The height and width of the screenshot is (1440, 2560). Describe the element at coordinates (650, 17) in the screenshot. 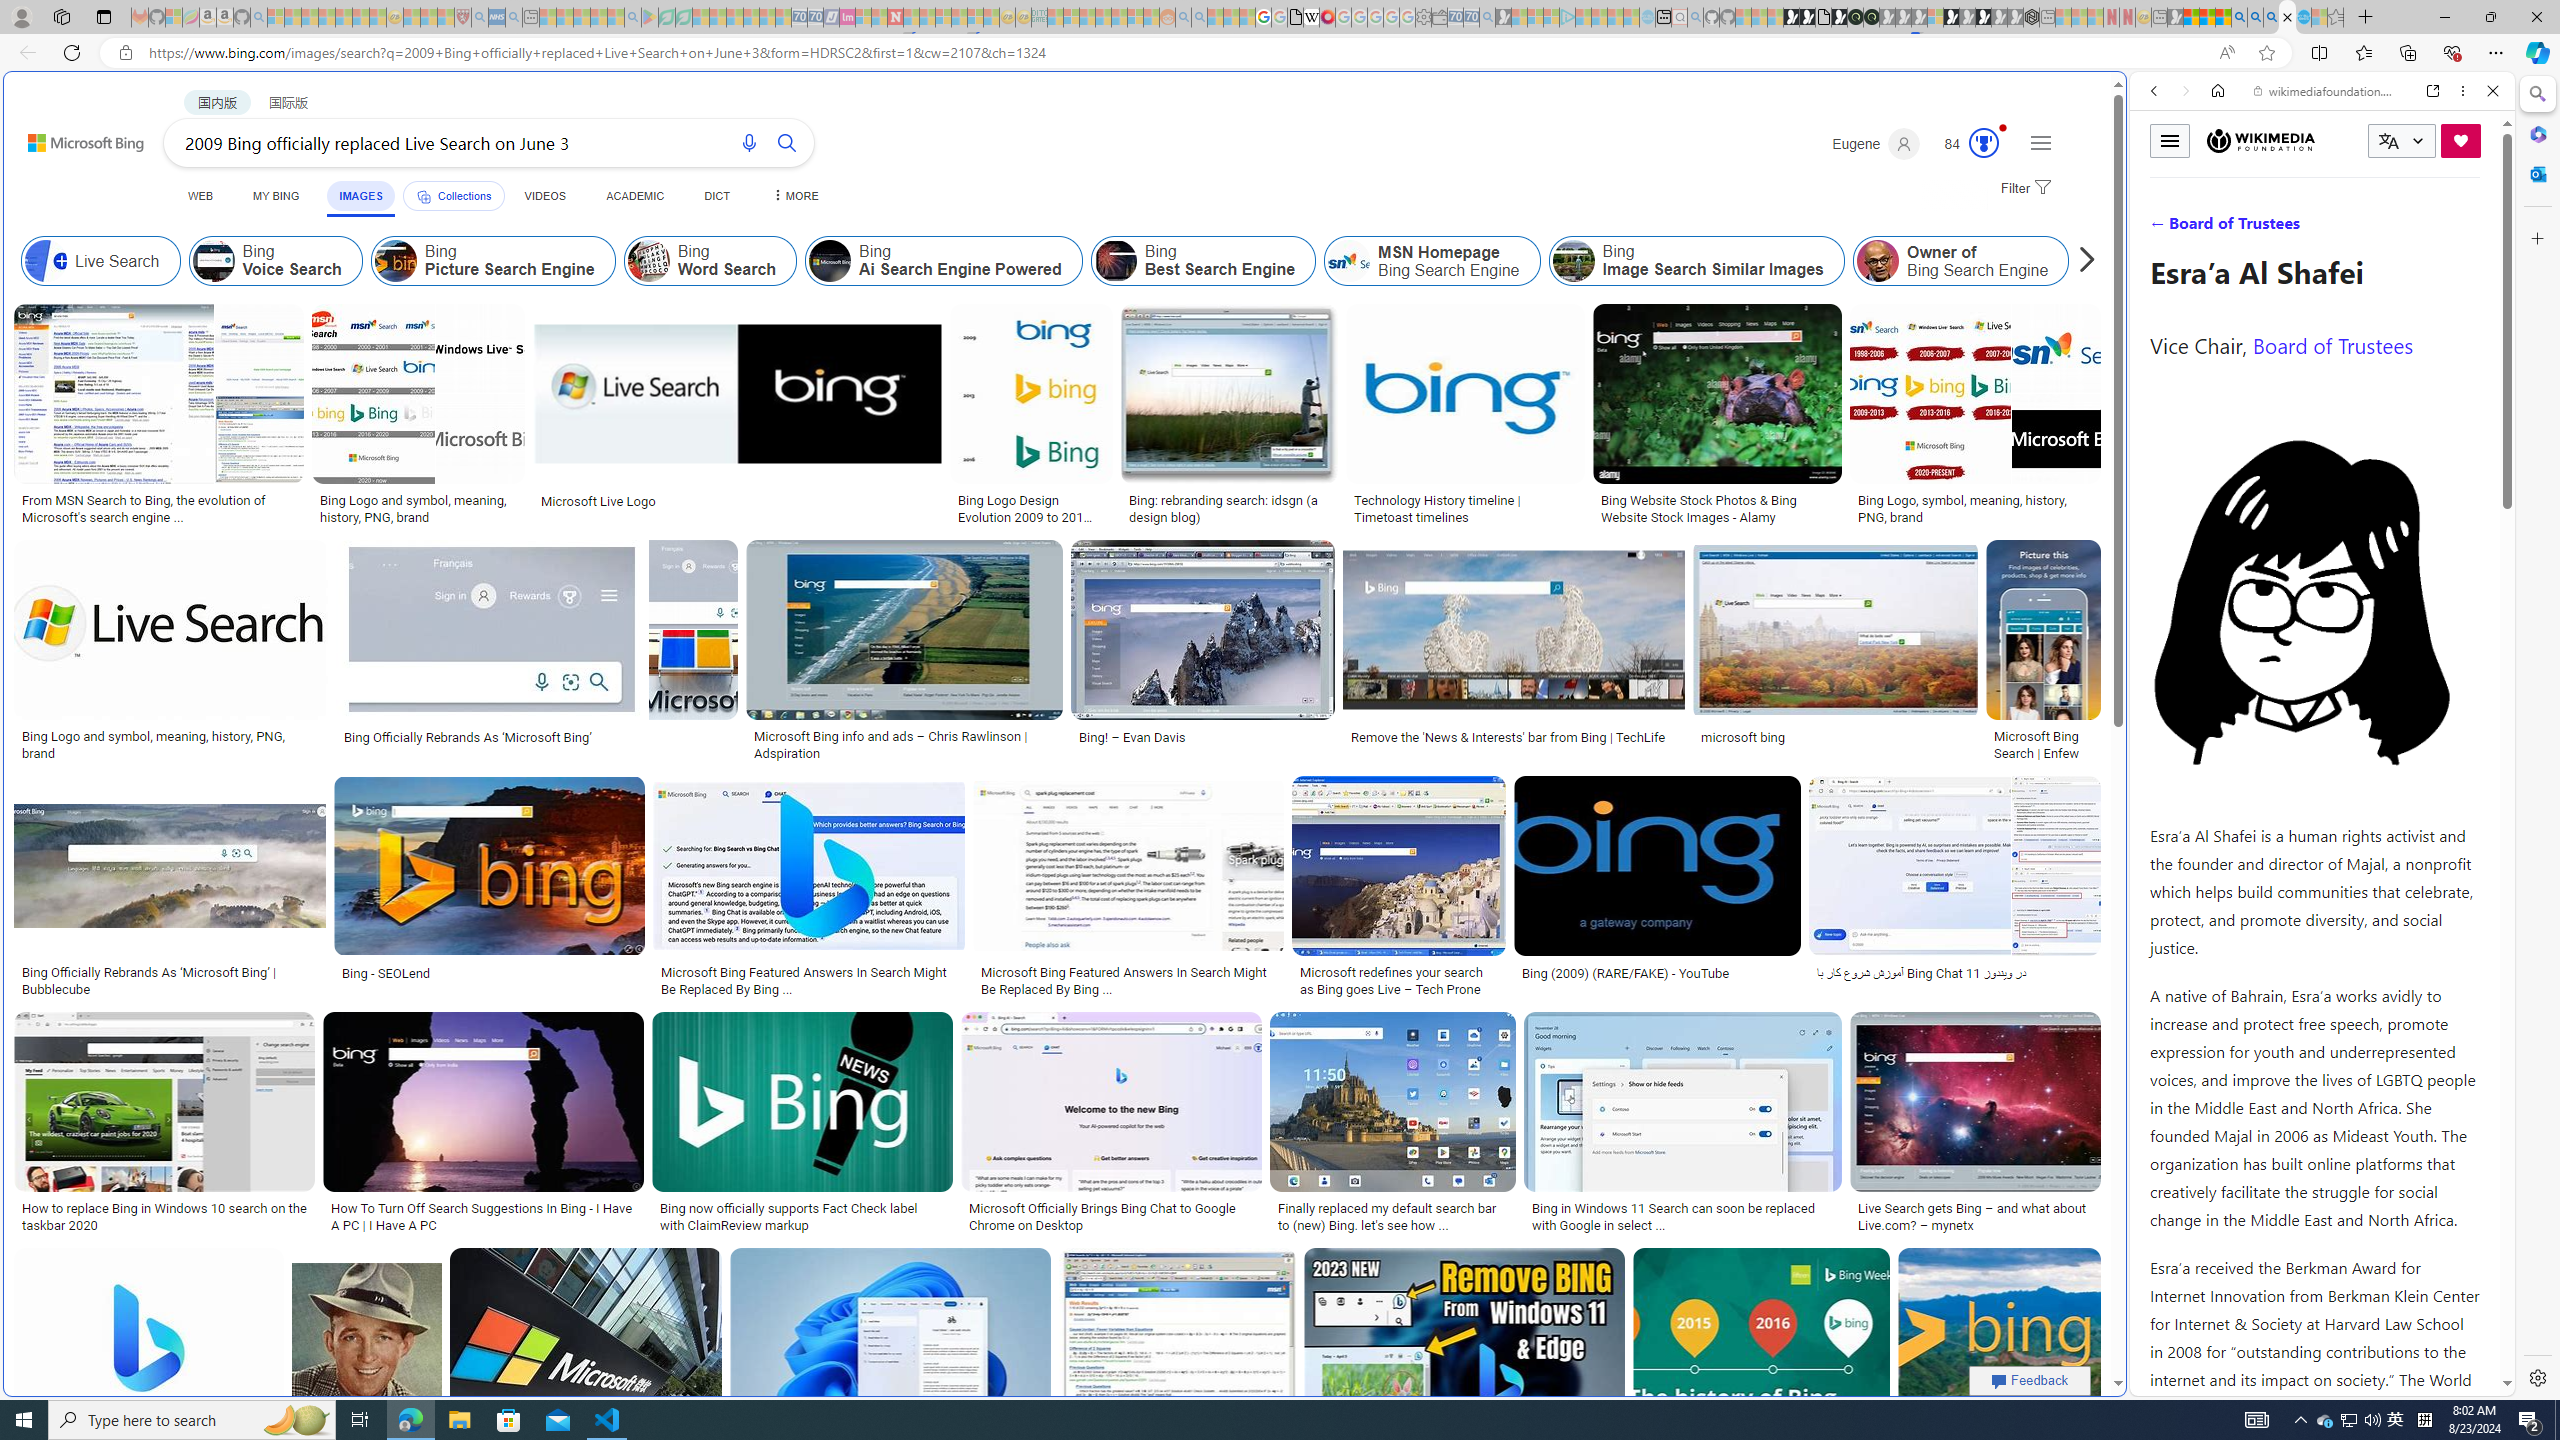

I see `Bluey: Let's Play! - Apps on Google Play - Sleeping` at that location.